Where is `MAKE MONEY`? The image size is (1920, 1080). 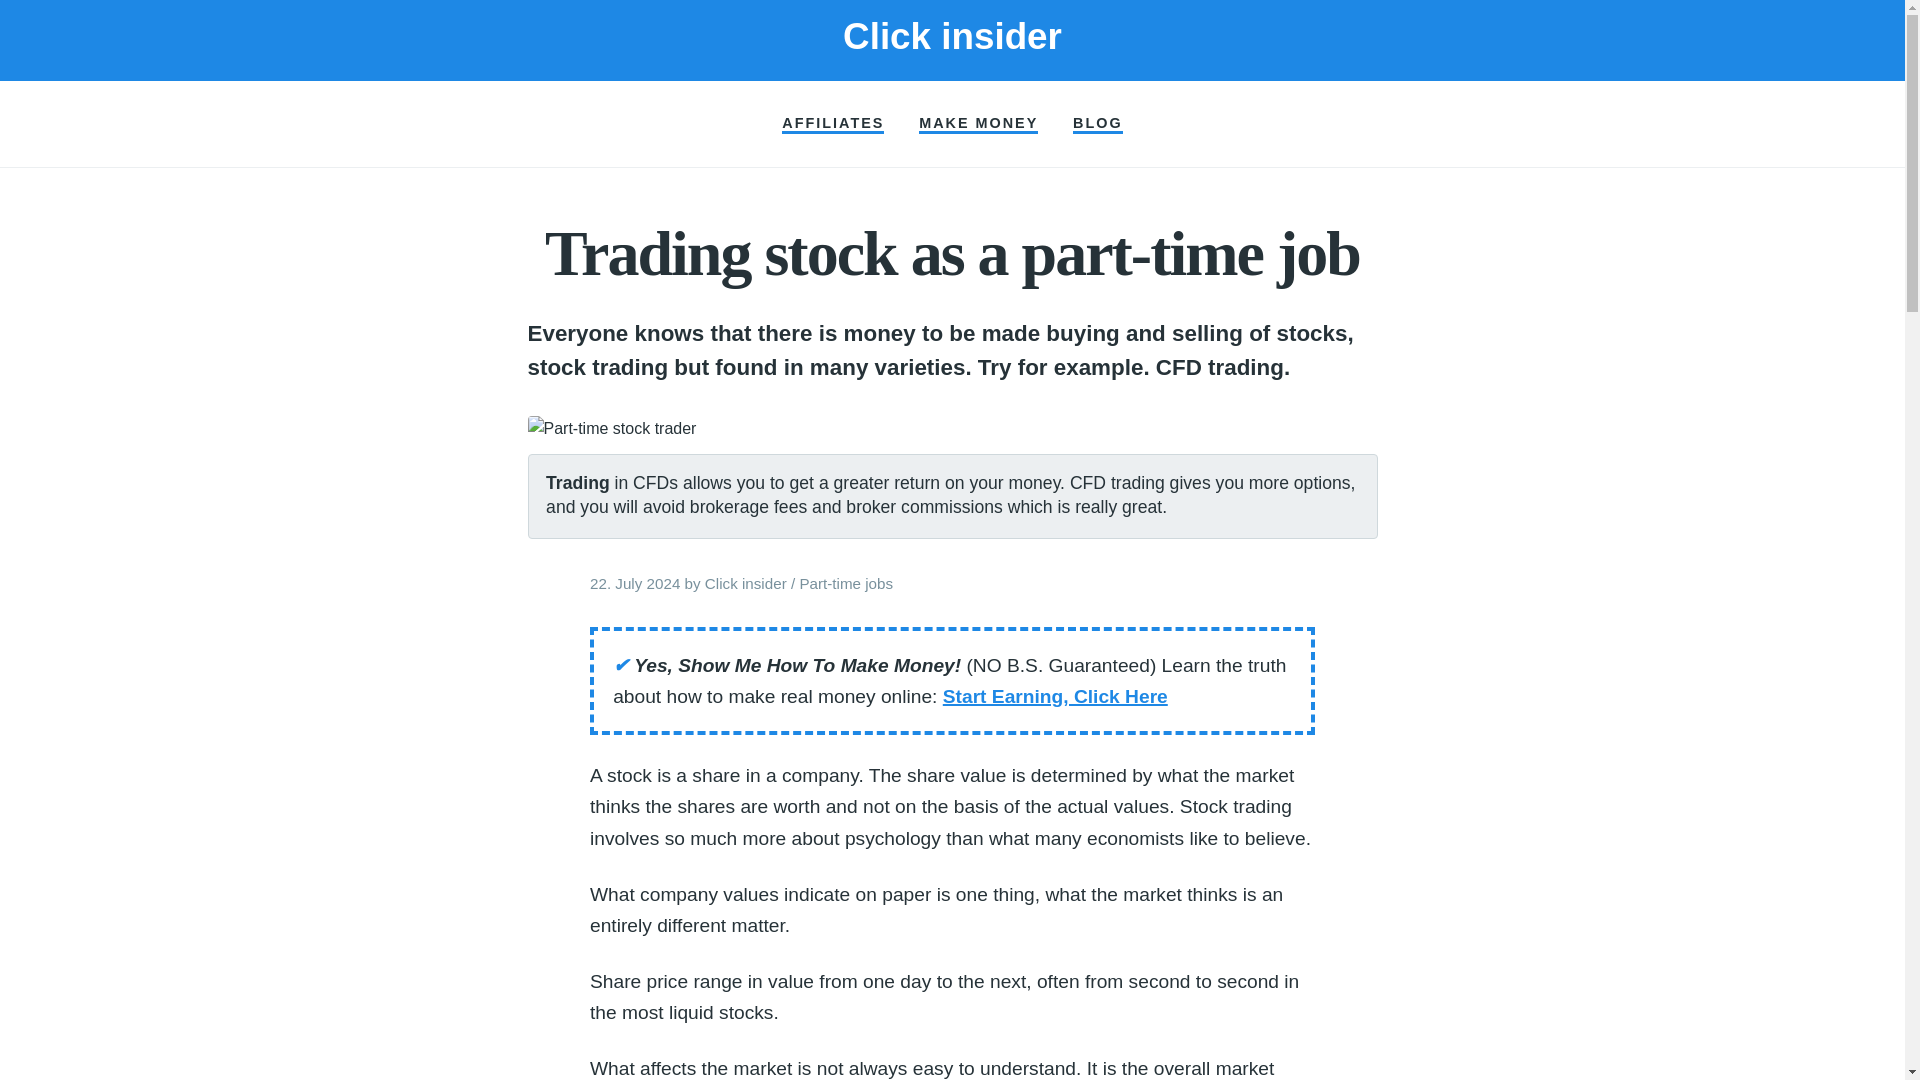 MAKE MONEY is located at coordinates (978, 124).